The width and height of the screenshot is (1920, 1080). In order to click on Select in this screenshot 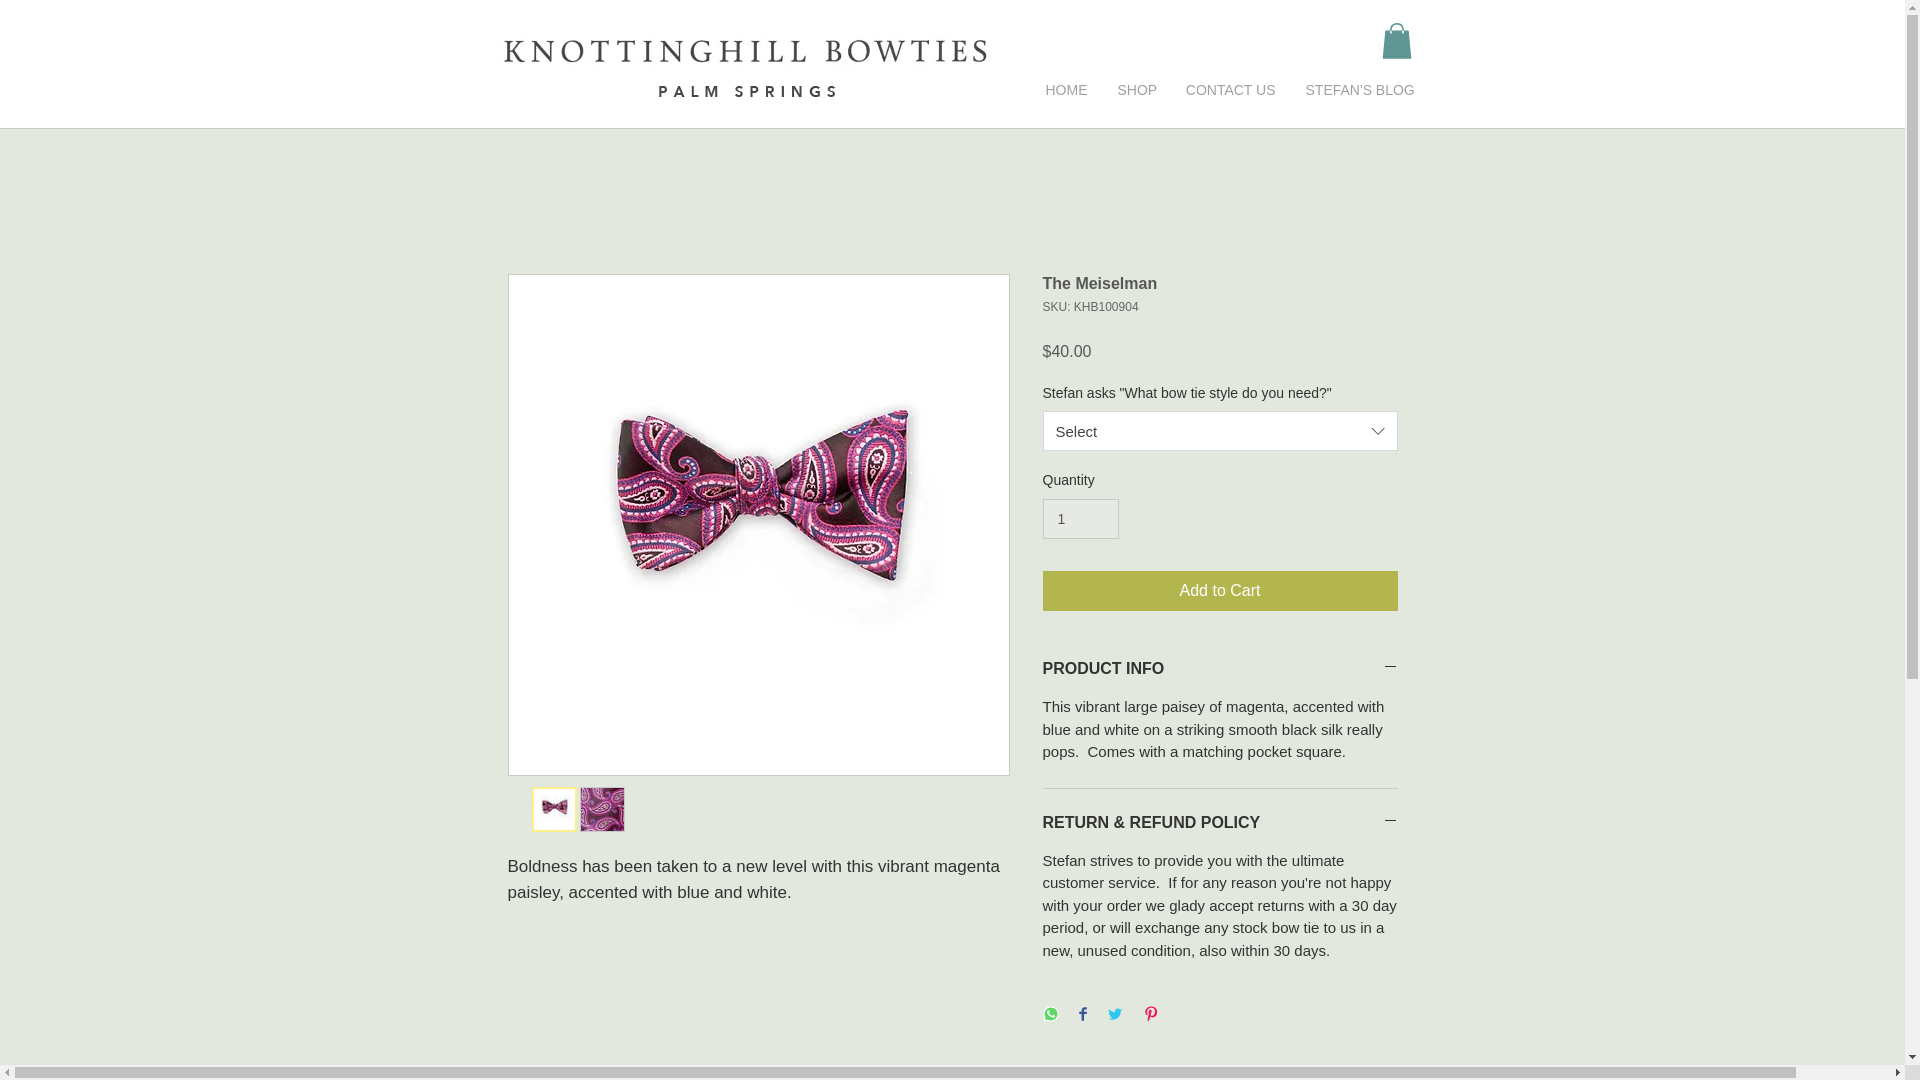, I will do `click(1220, 431)`.